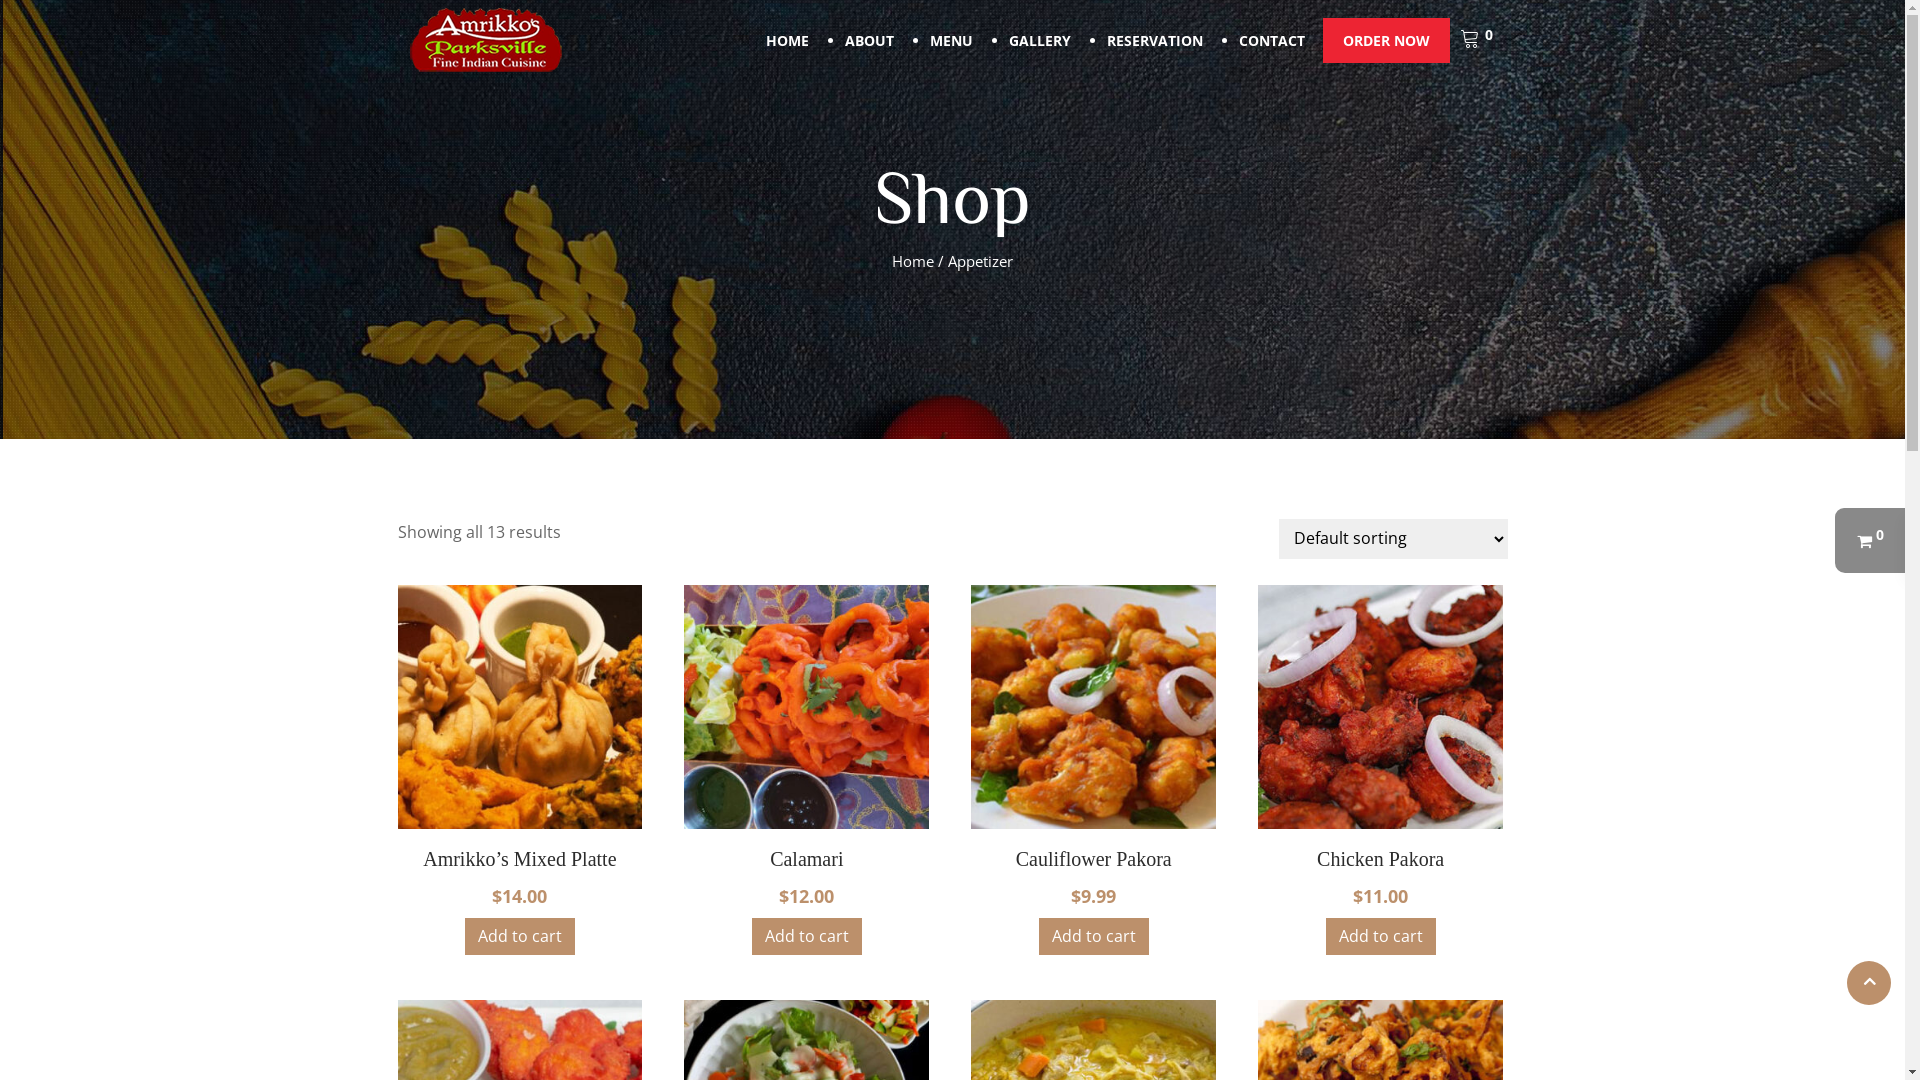 This screenshot has height=1080, width=1920. Describe the element at coordinates (913, 261) in the screenshot. I see `Home` at that location.